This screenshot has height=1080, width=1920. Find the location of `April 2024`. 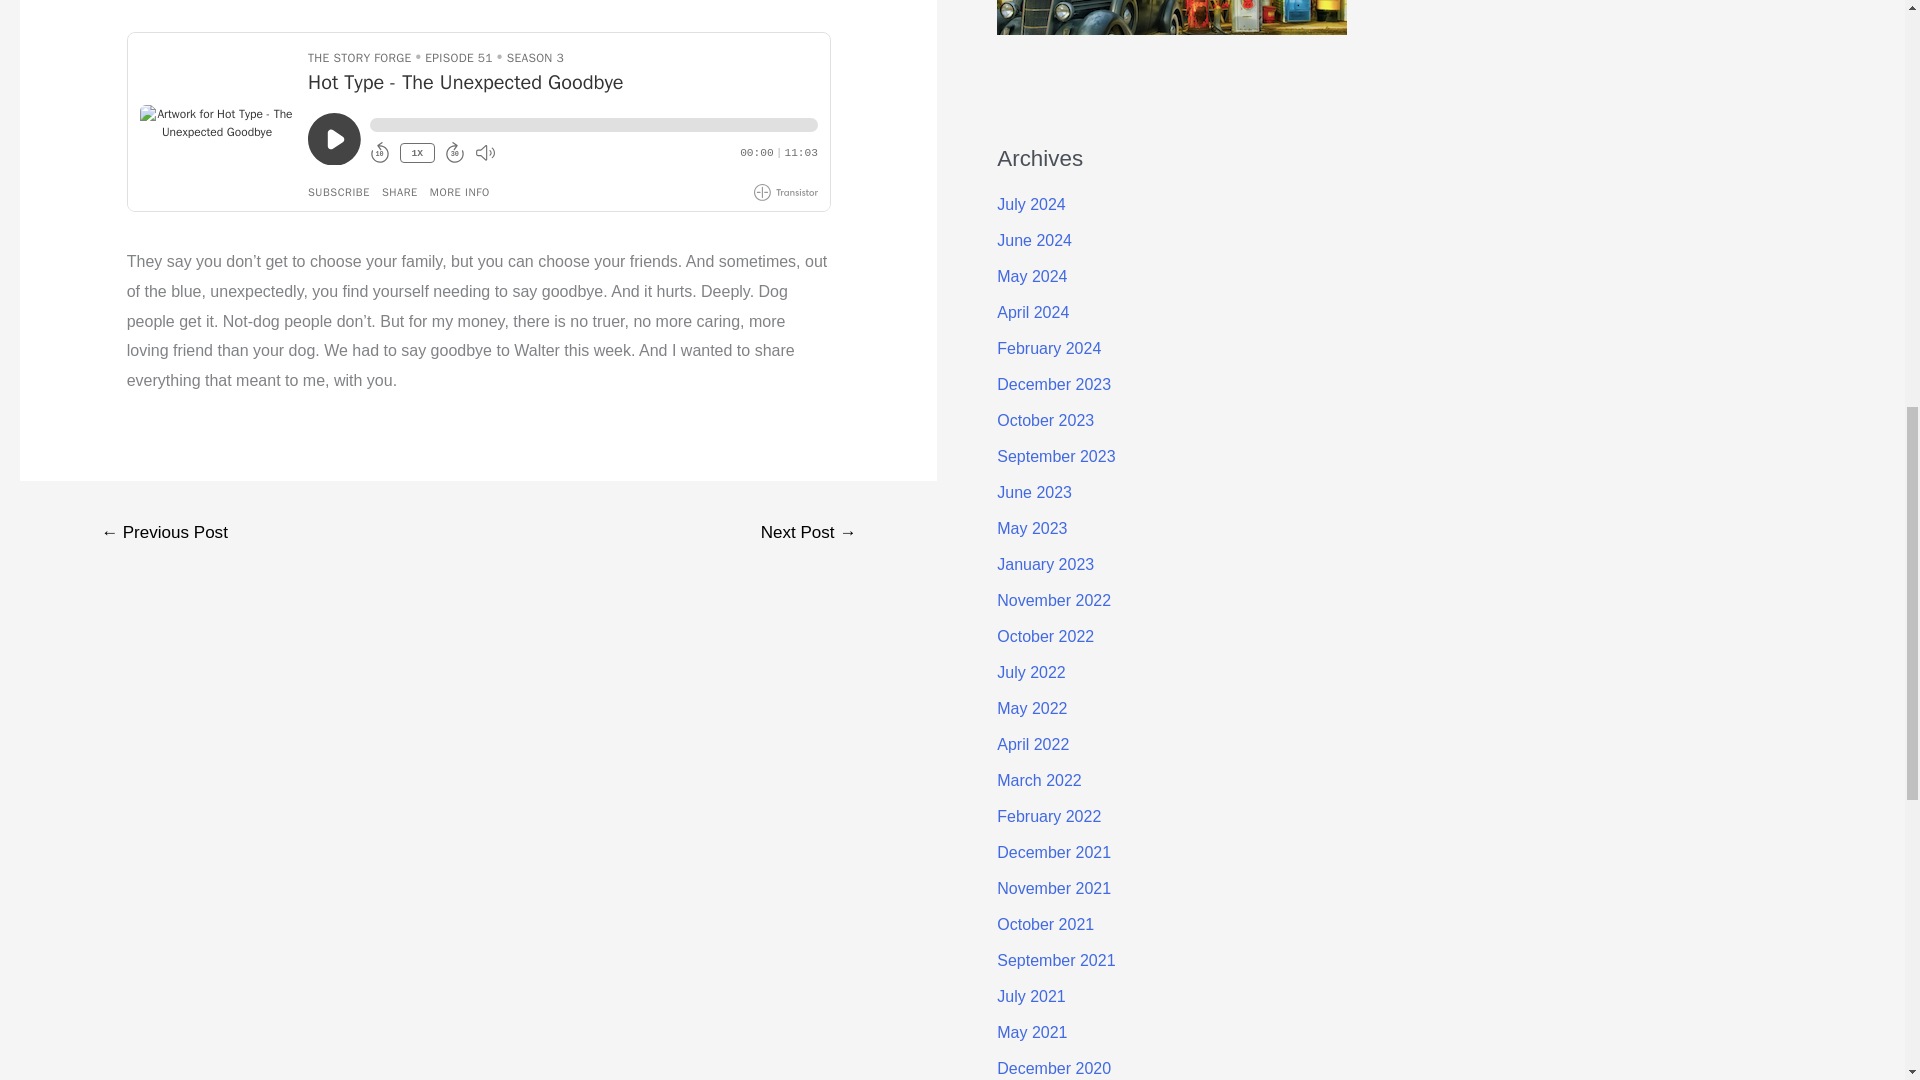

April 2024 is located at coordinates (1032, 312).